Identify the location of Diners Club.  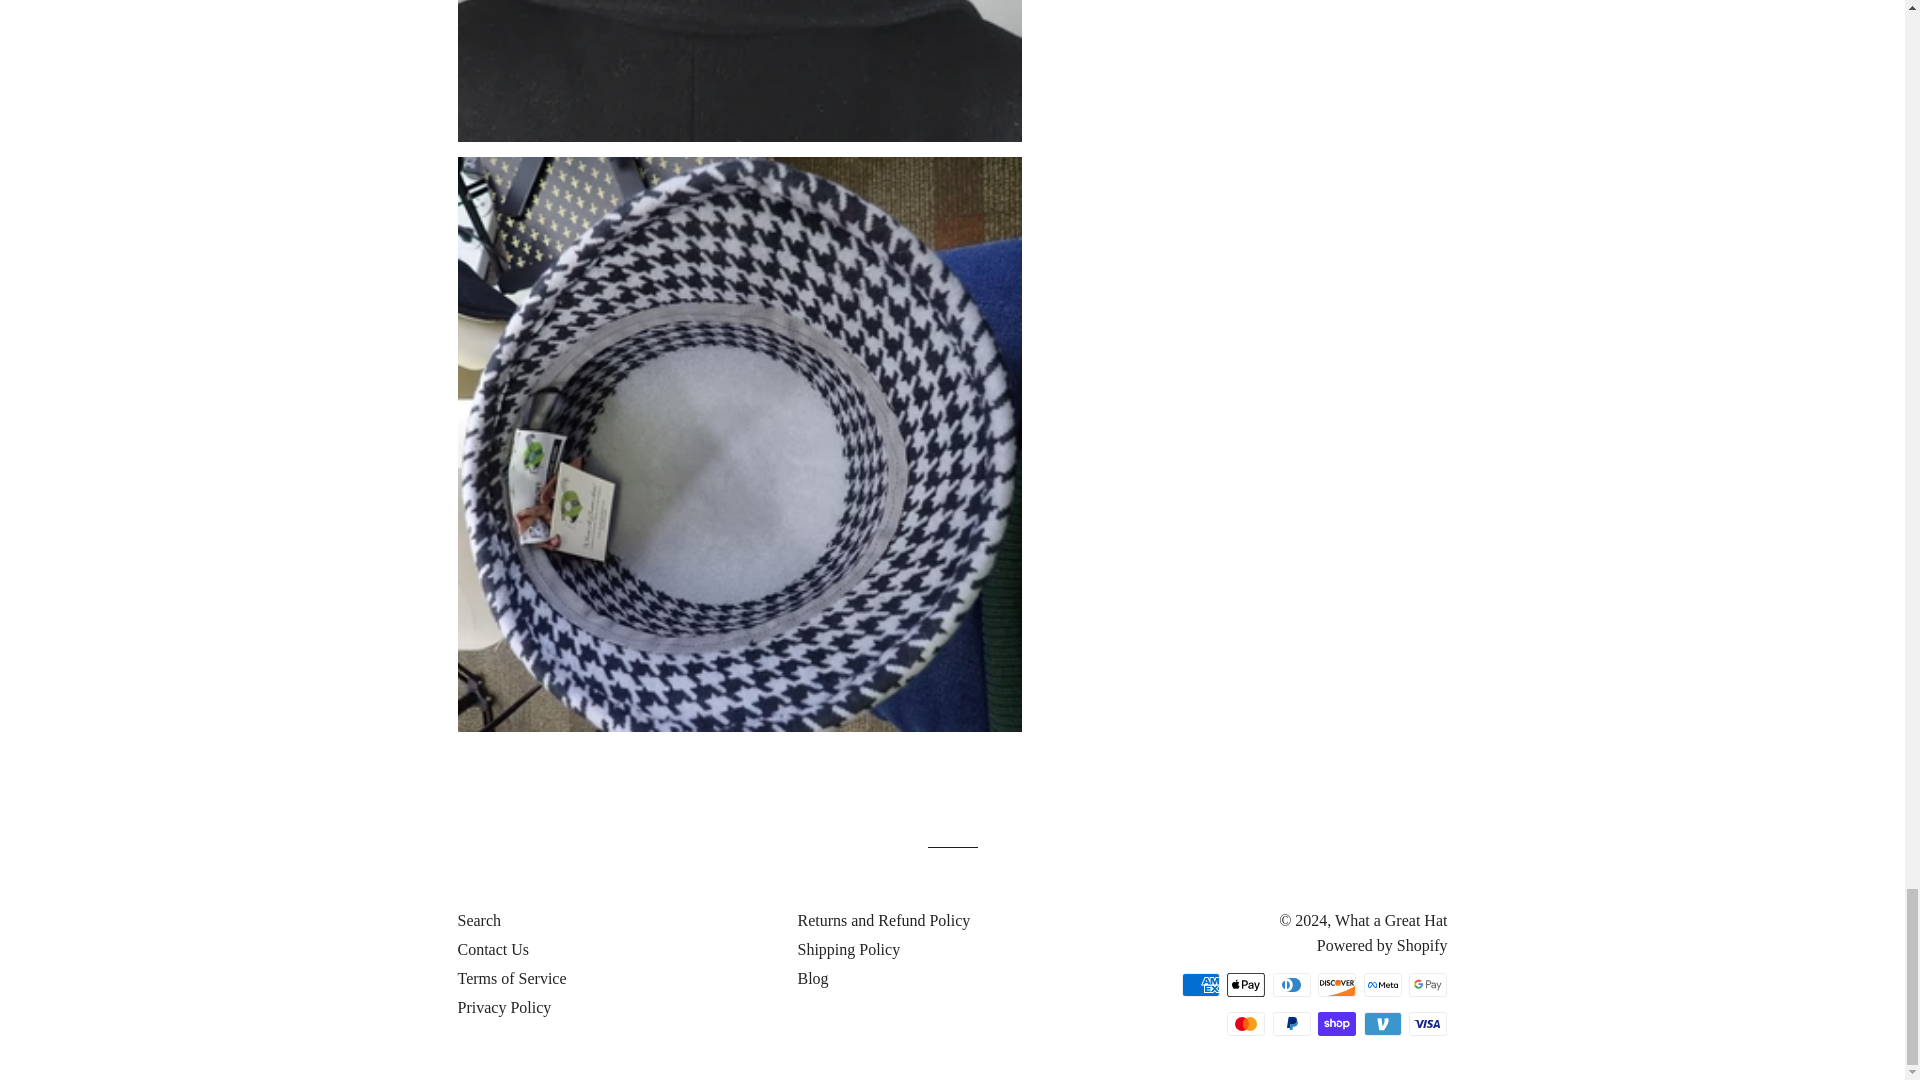
(1292, 984).